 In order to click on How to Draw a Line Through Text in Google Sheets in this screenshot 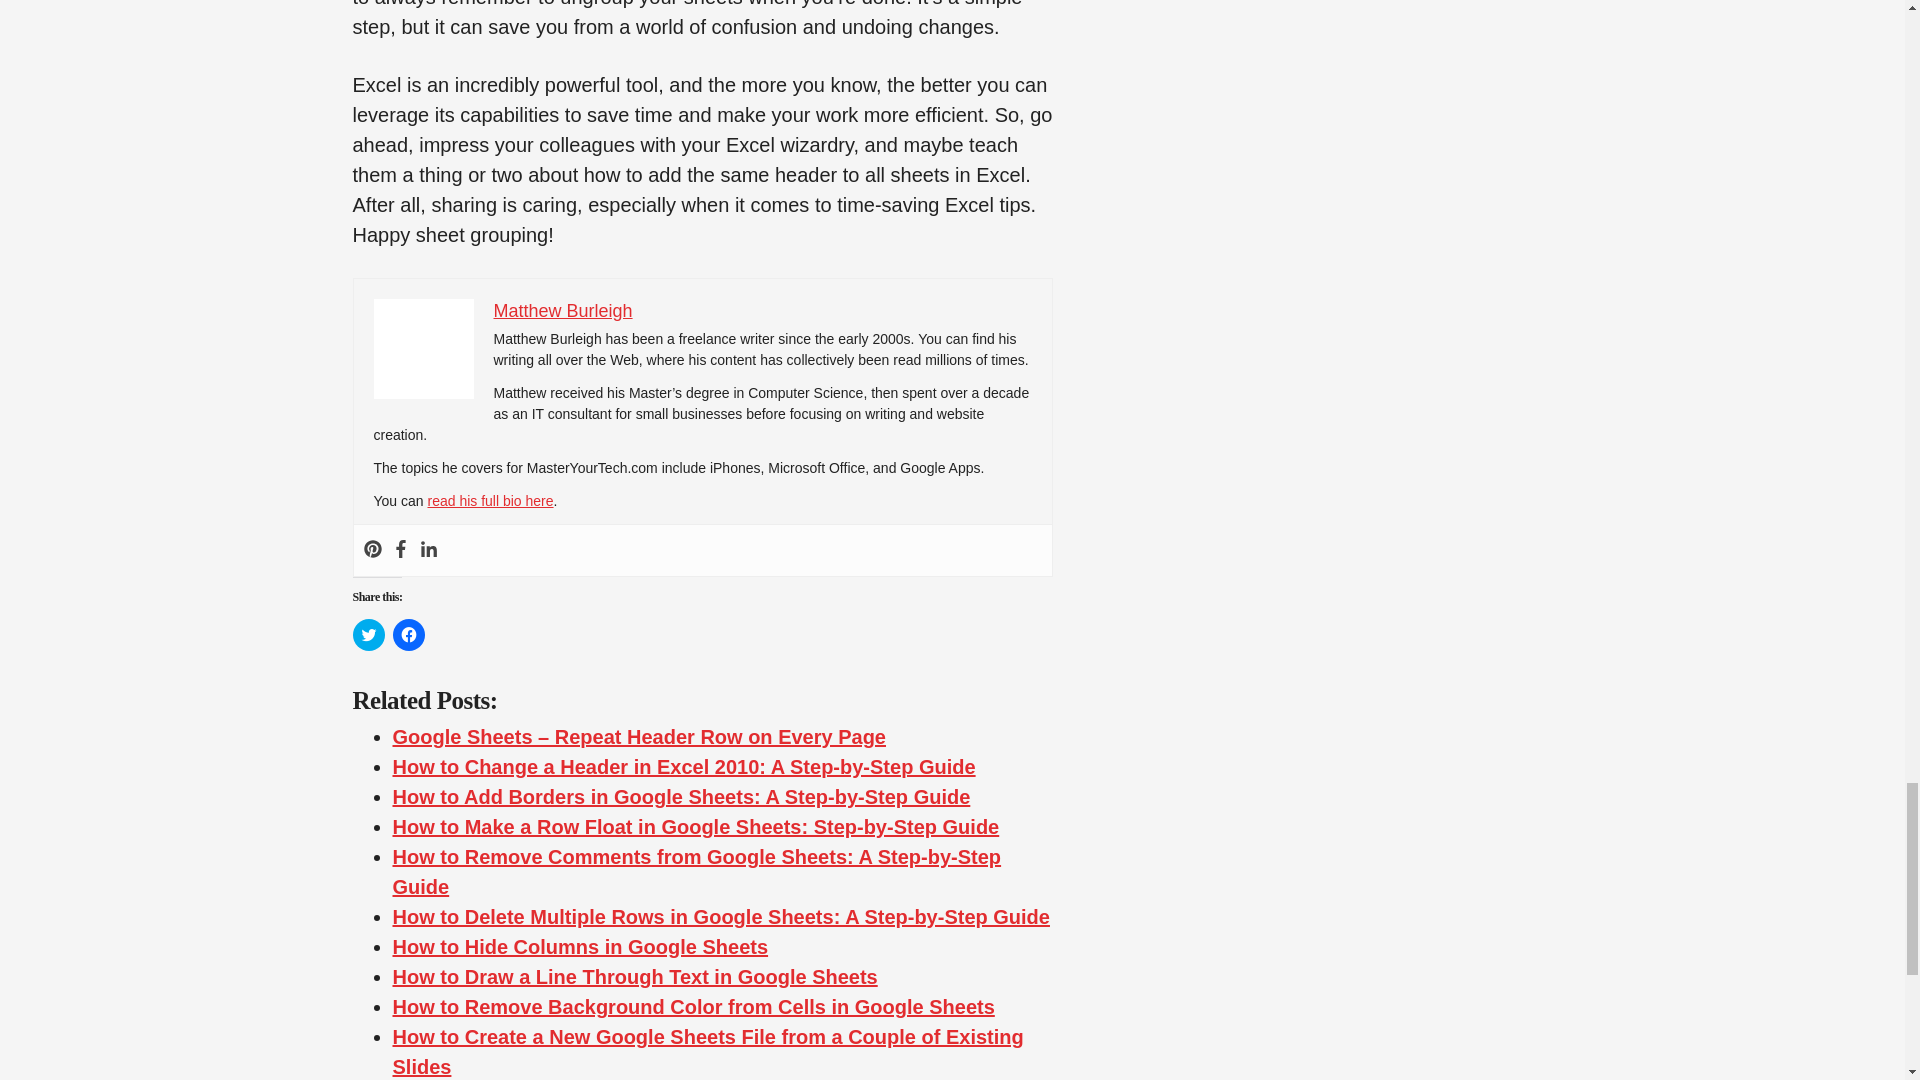, I will do `click(634, 976)`.